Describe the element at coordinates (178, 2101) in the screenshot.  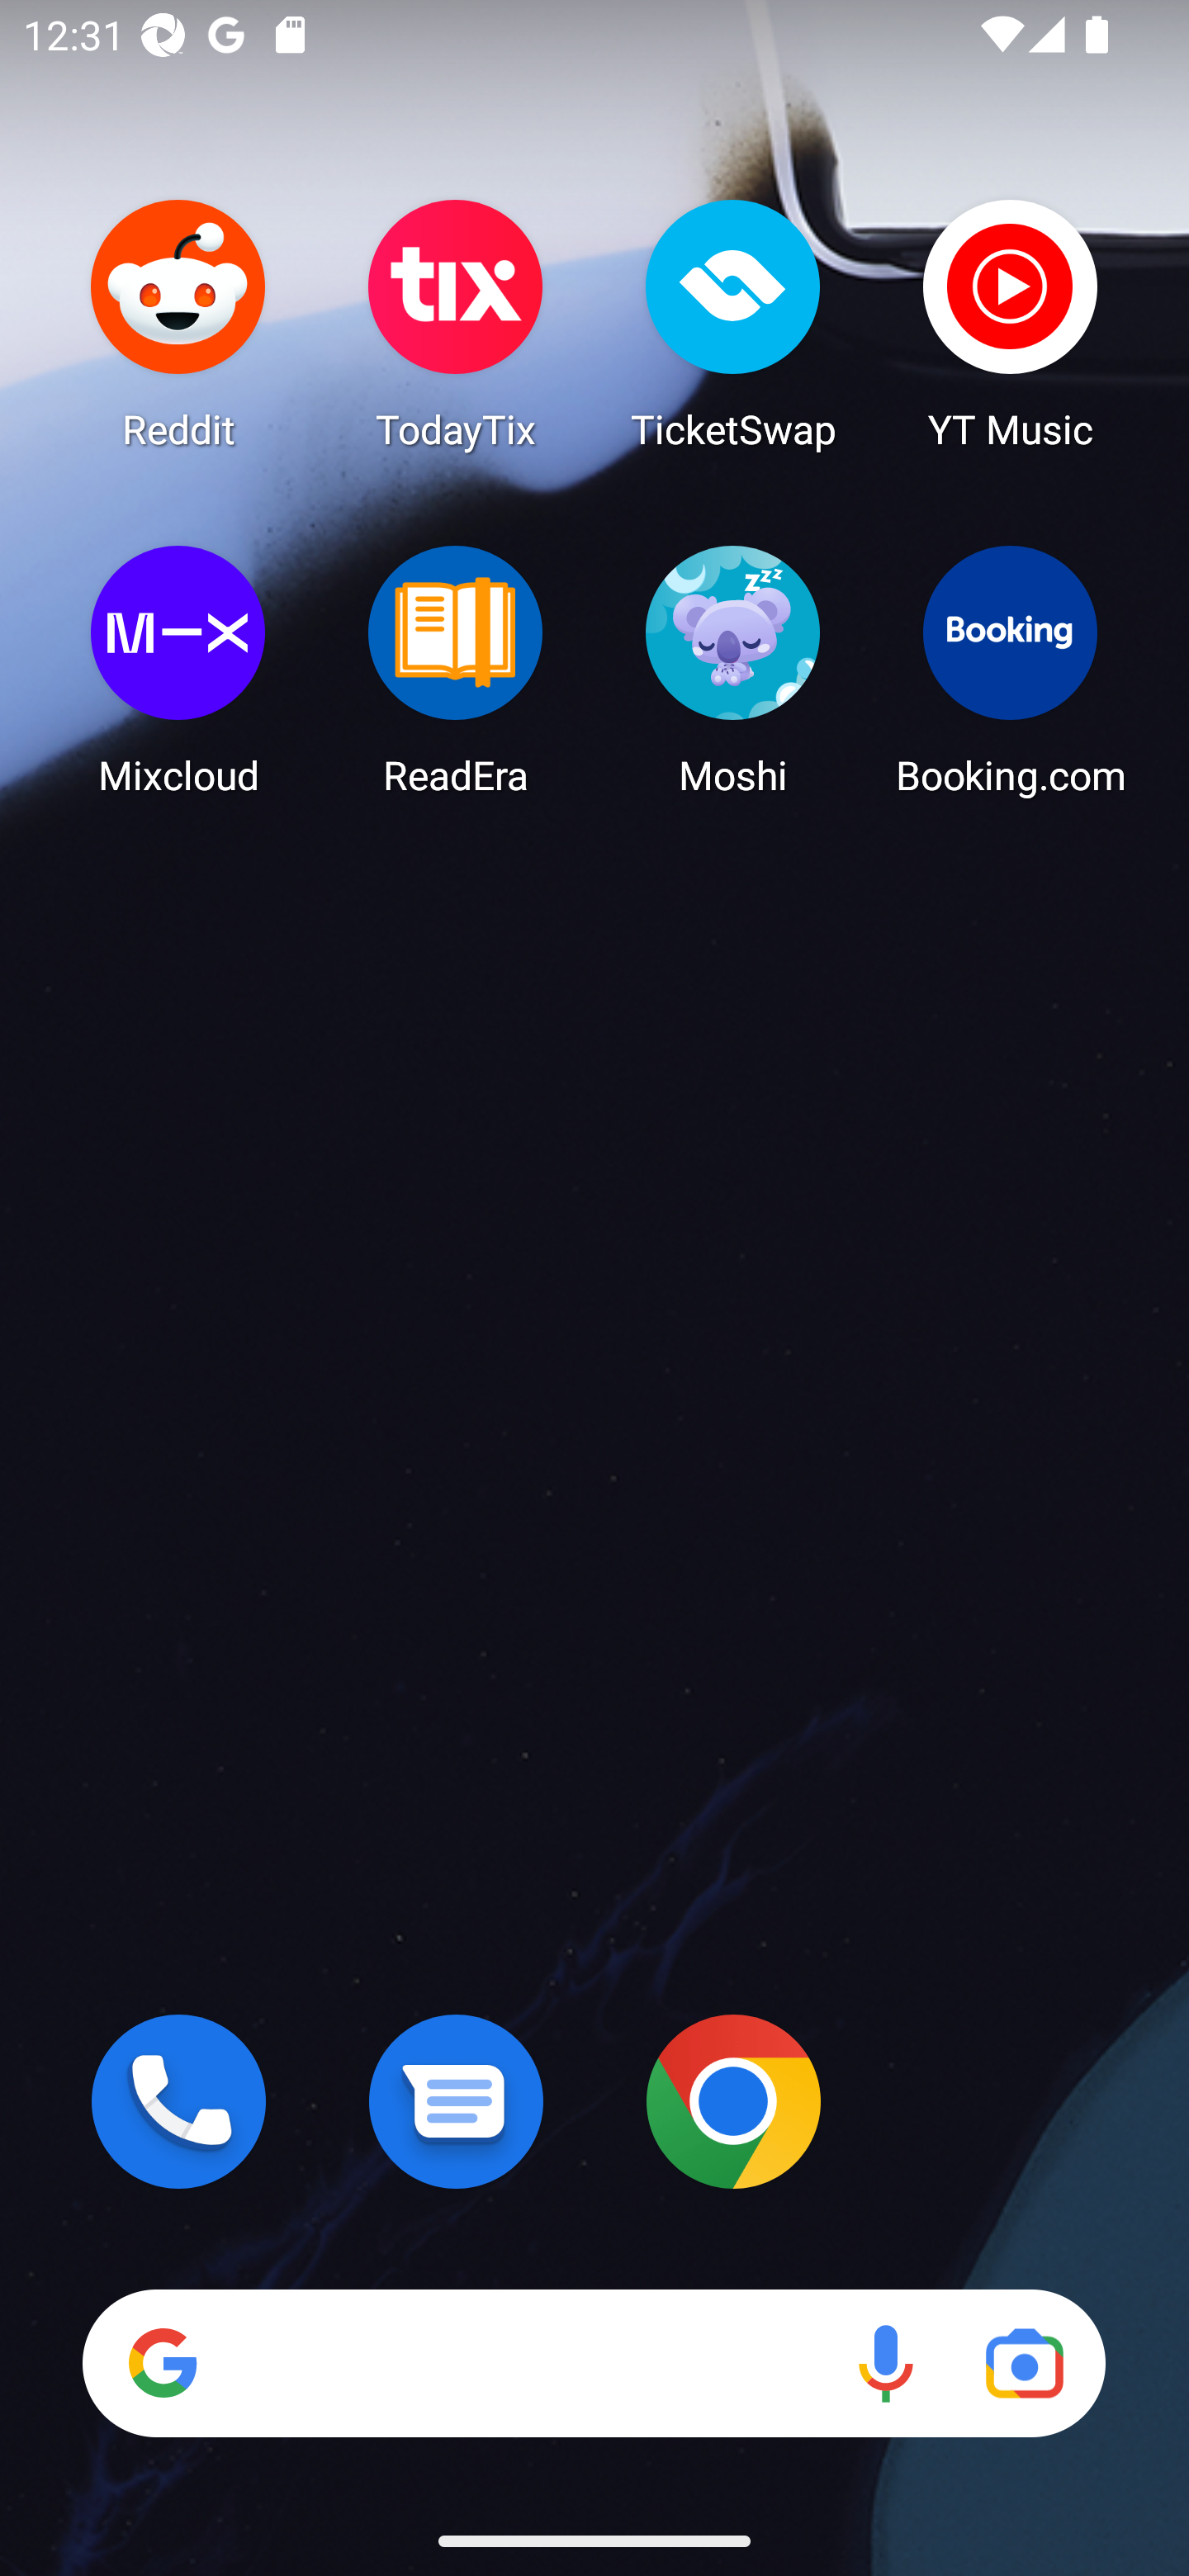
I see `Phone` at that location.